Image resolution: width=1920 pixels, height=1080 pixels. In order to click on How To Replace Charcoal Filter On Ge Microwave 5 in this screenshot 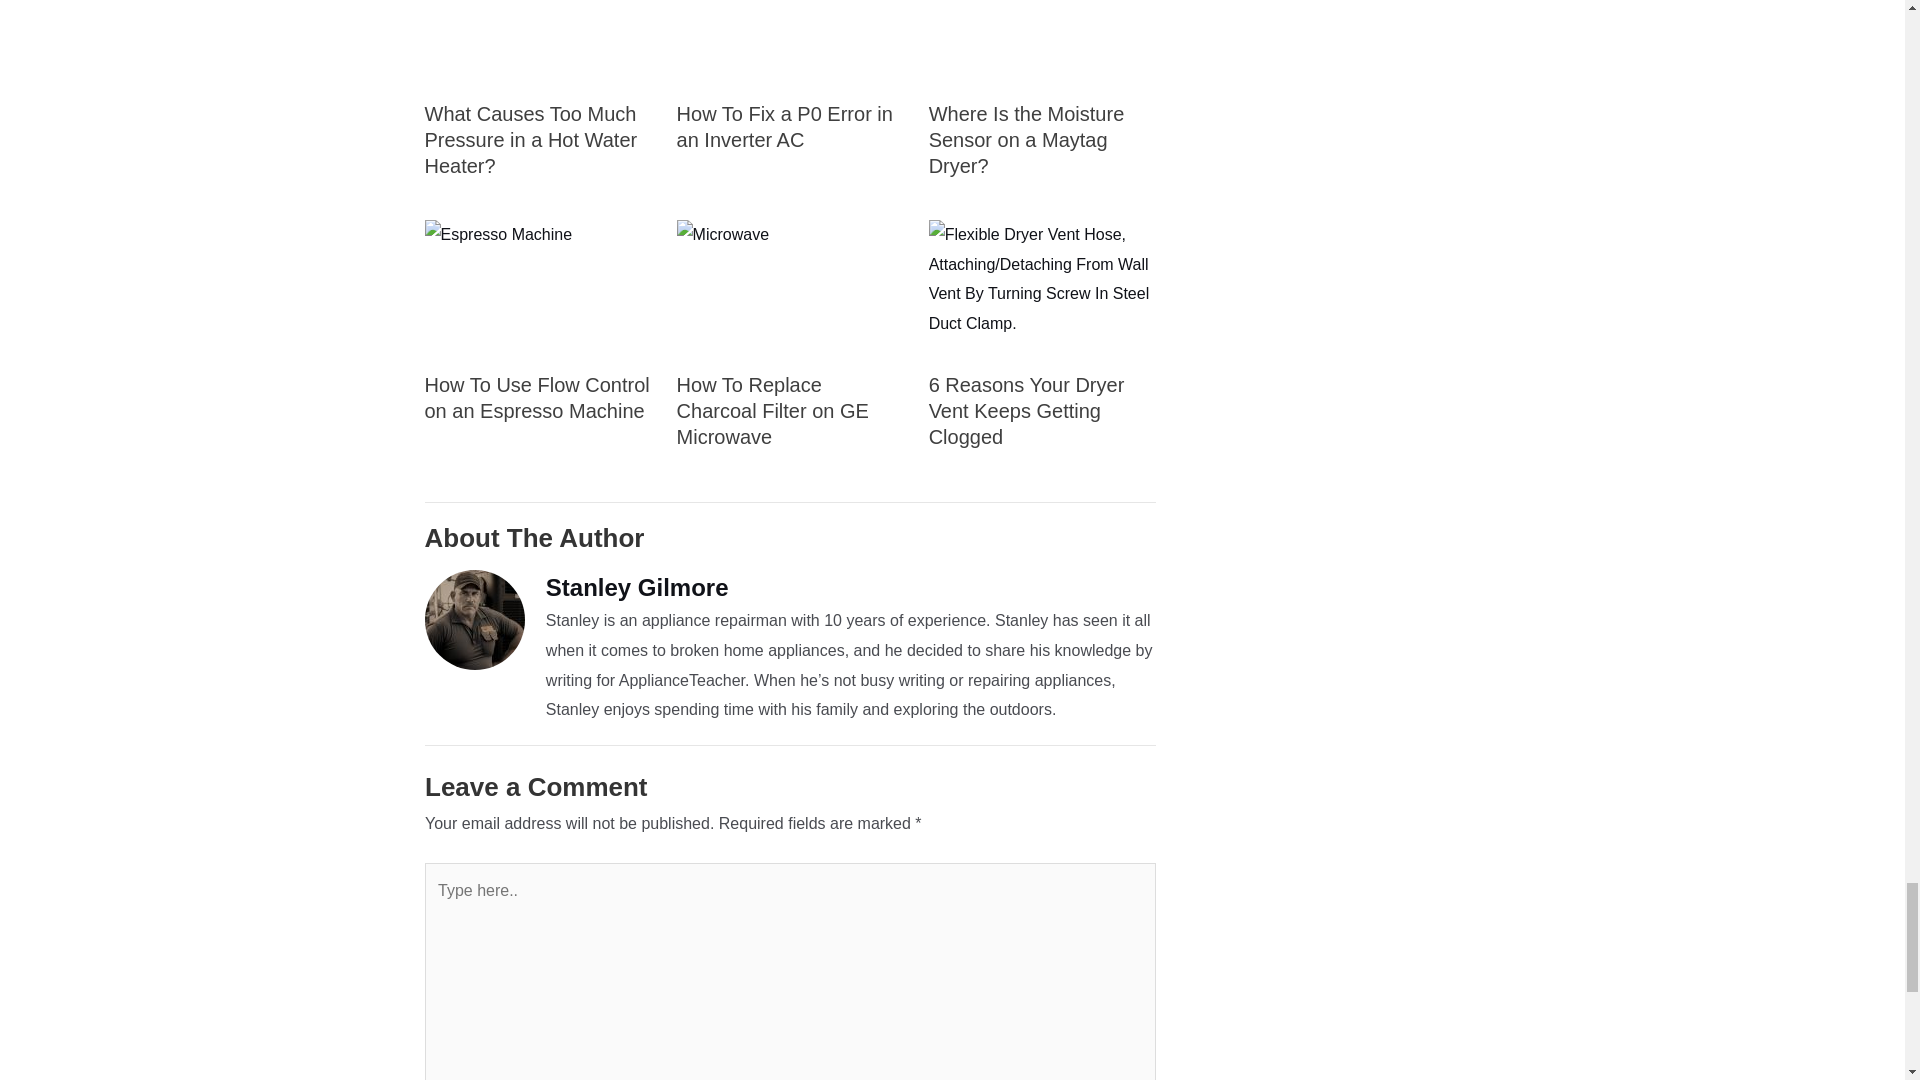, I will do `click(790, 288)`.